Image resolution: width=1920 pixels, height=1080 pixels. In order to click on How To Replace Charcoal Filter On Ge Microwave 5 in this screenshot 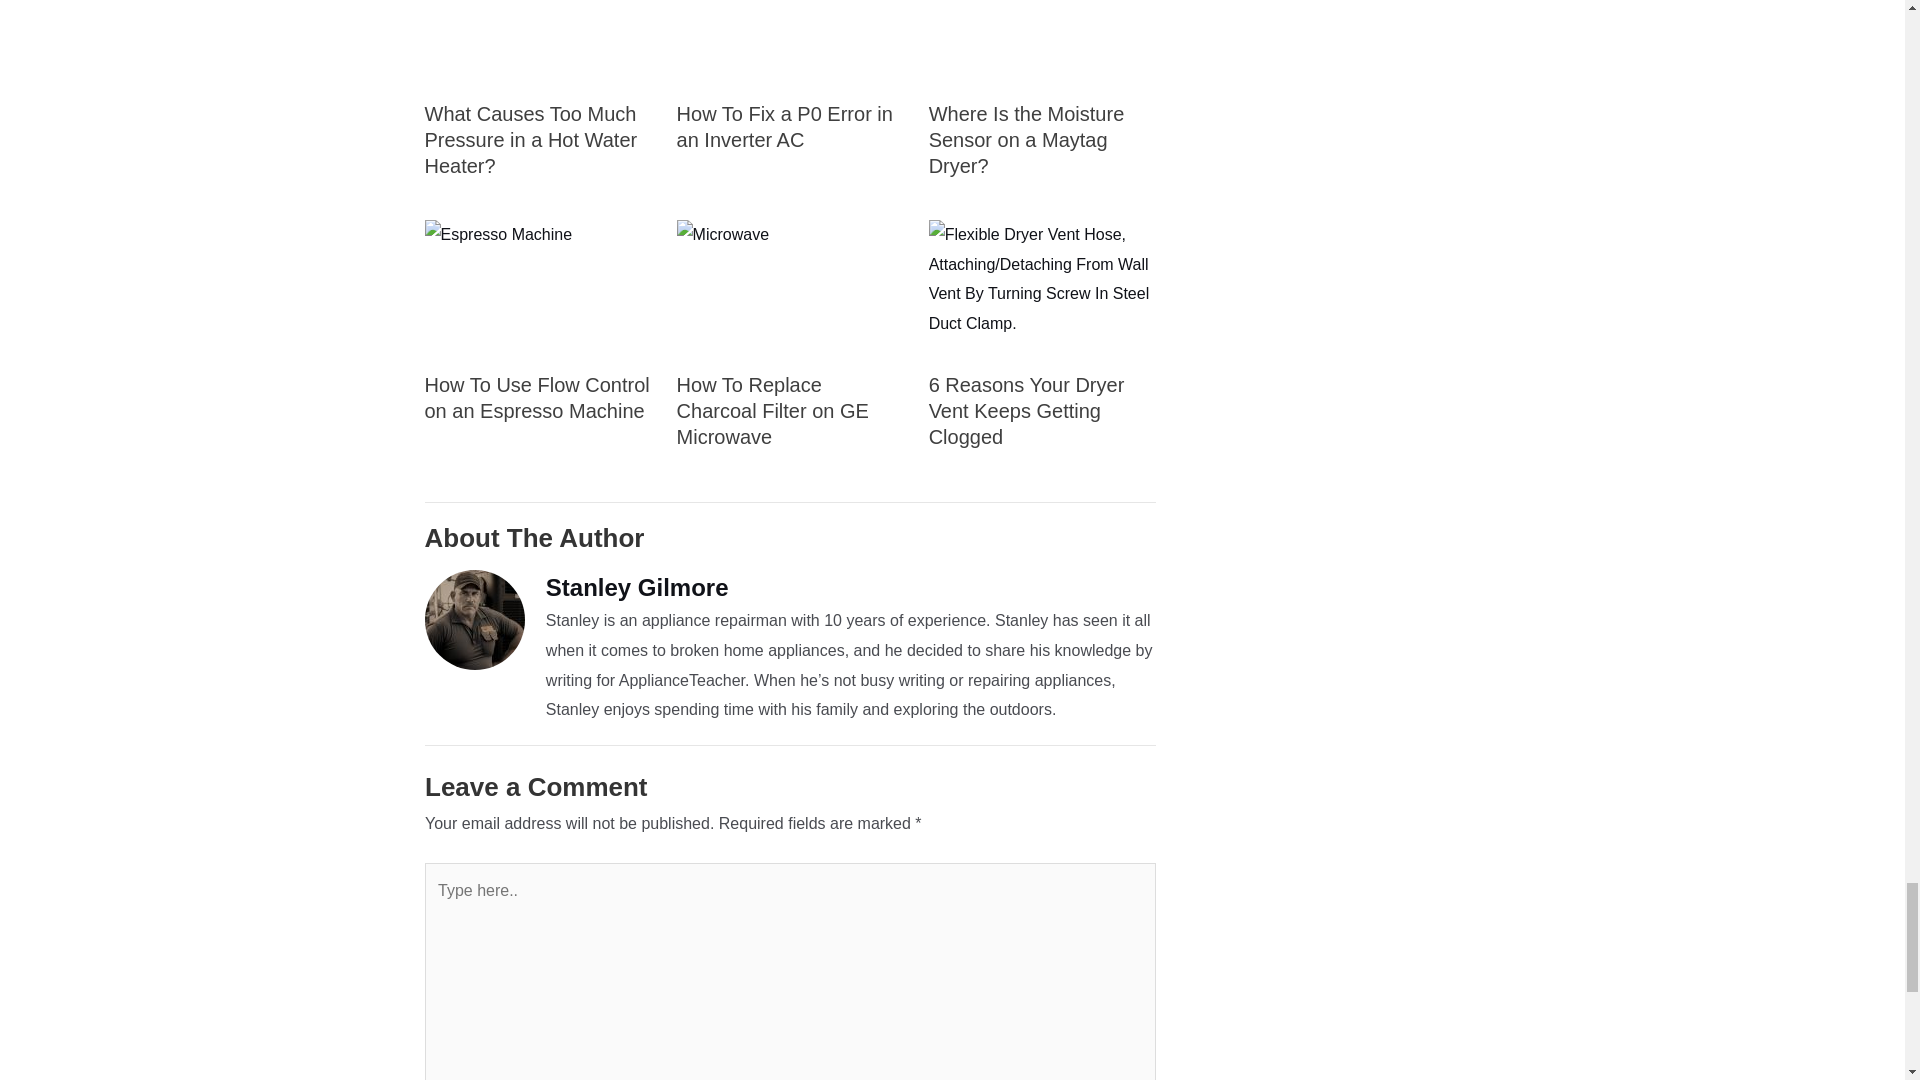, I will do `click(790, 288)`.